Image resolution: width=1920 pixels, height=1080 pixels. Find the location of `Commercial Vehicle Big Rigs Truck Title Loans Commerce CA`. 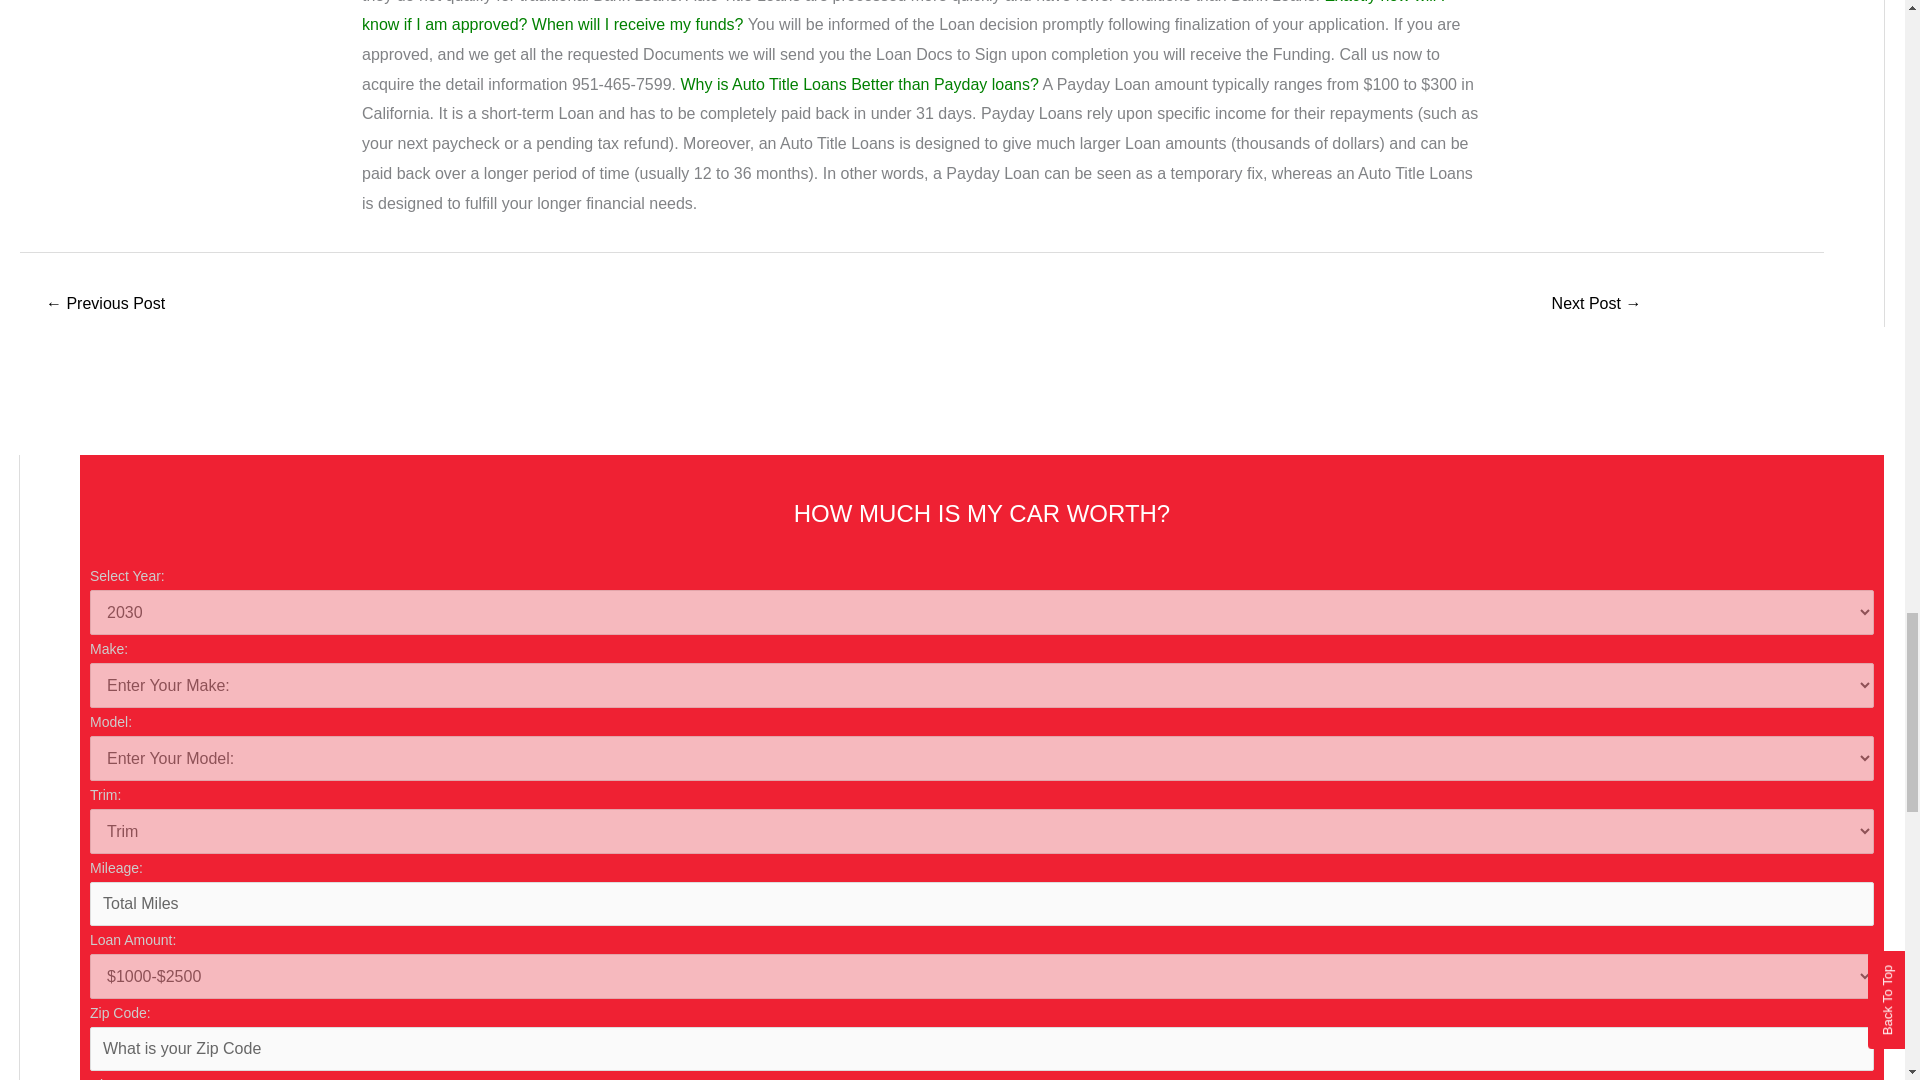

Commercial Vehicle Big Rigs Truck Title Loans Commerce CA is located at coordinates (104, 306).